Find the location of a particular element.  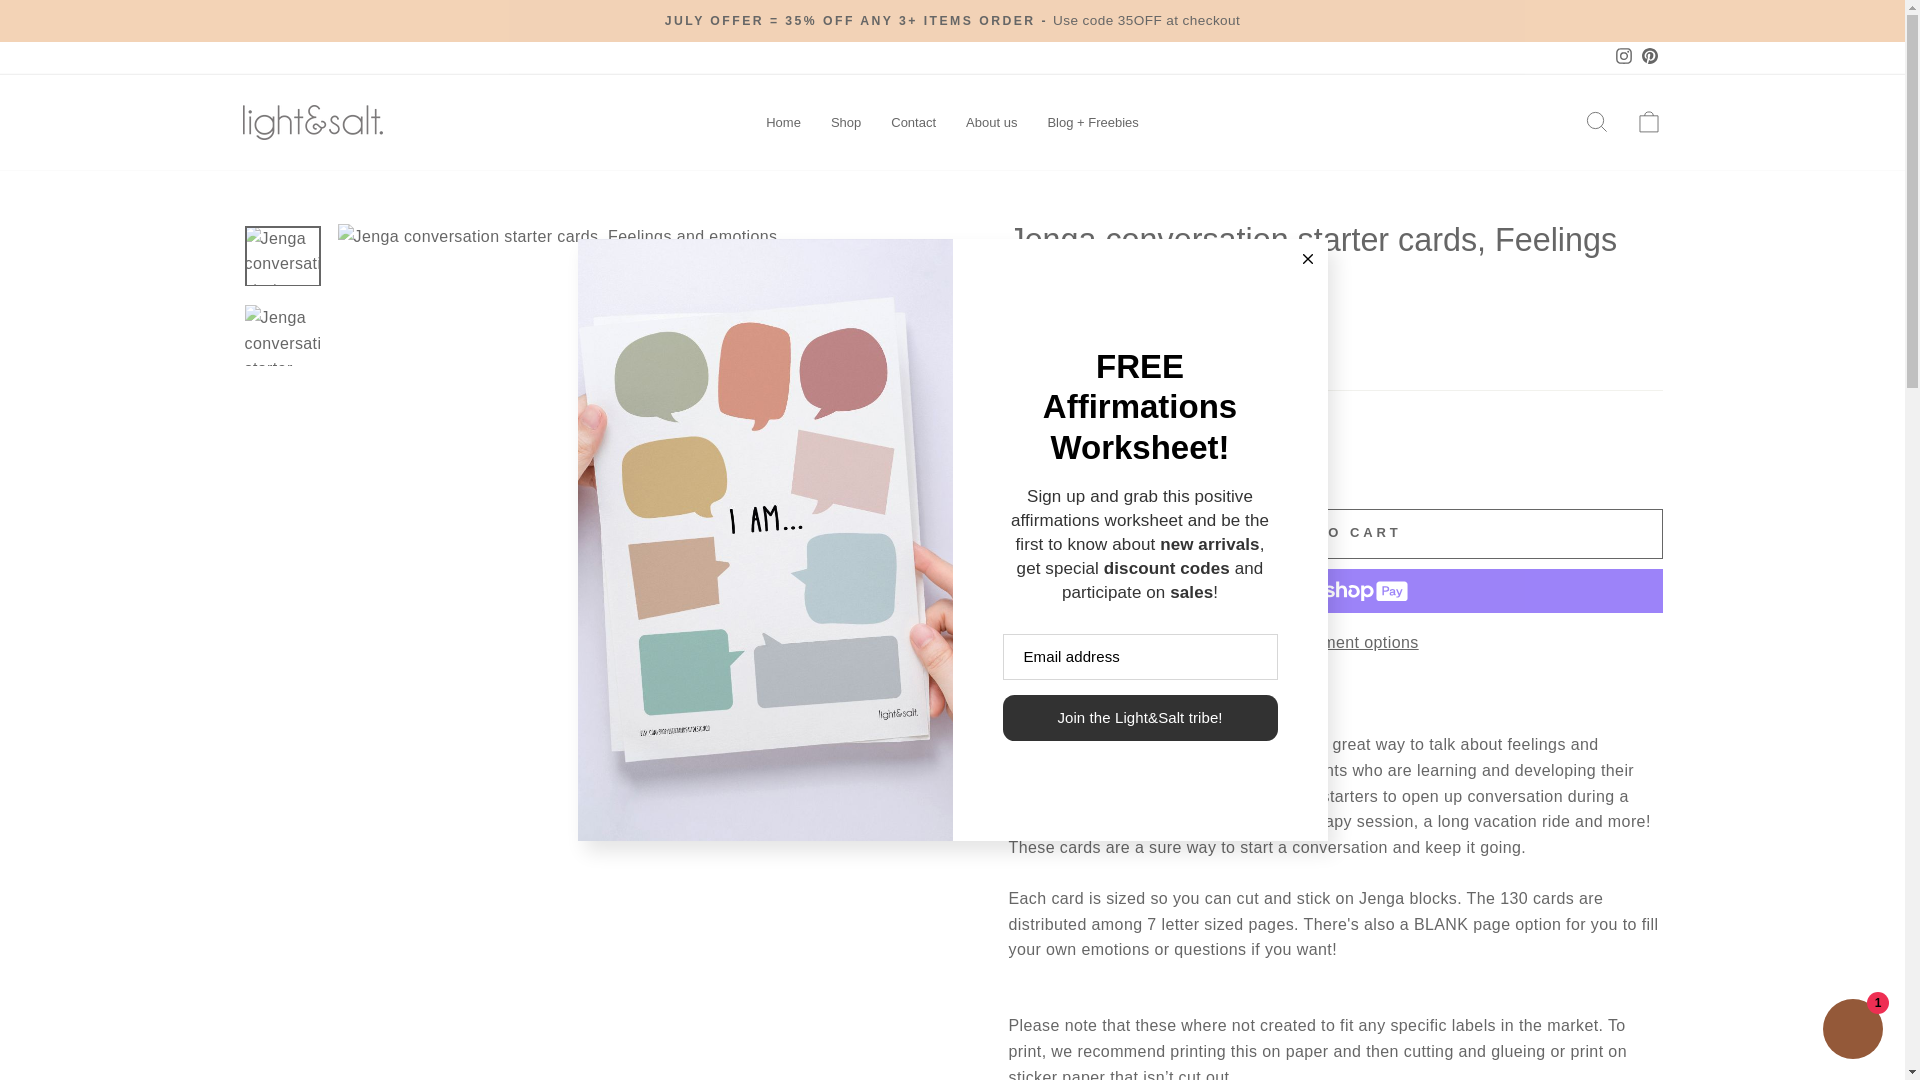

LightandSaltDesign on Pinterest is located at coordinates (1648, 58).